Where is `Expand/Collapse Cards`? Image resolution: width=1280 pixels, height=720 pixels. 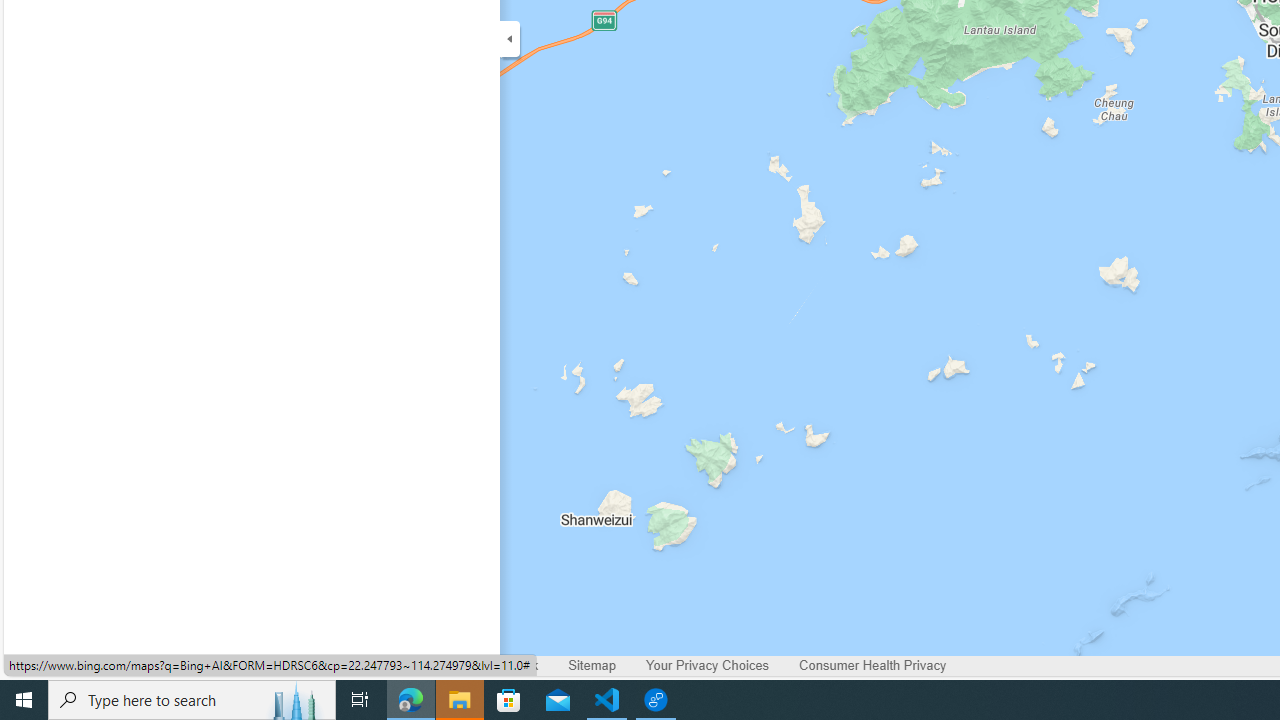 Expand/Collapse Cards is located at coordinates (510, 38).